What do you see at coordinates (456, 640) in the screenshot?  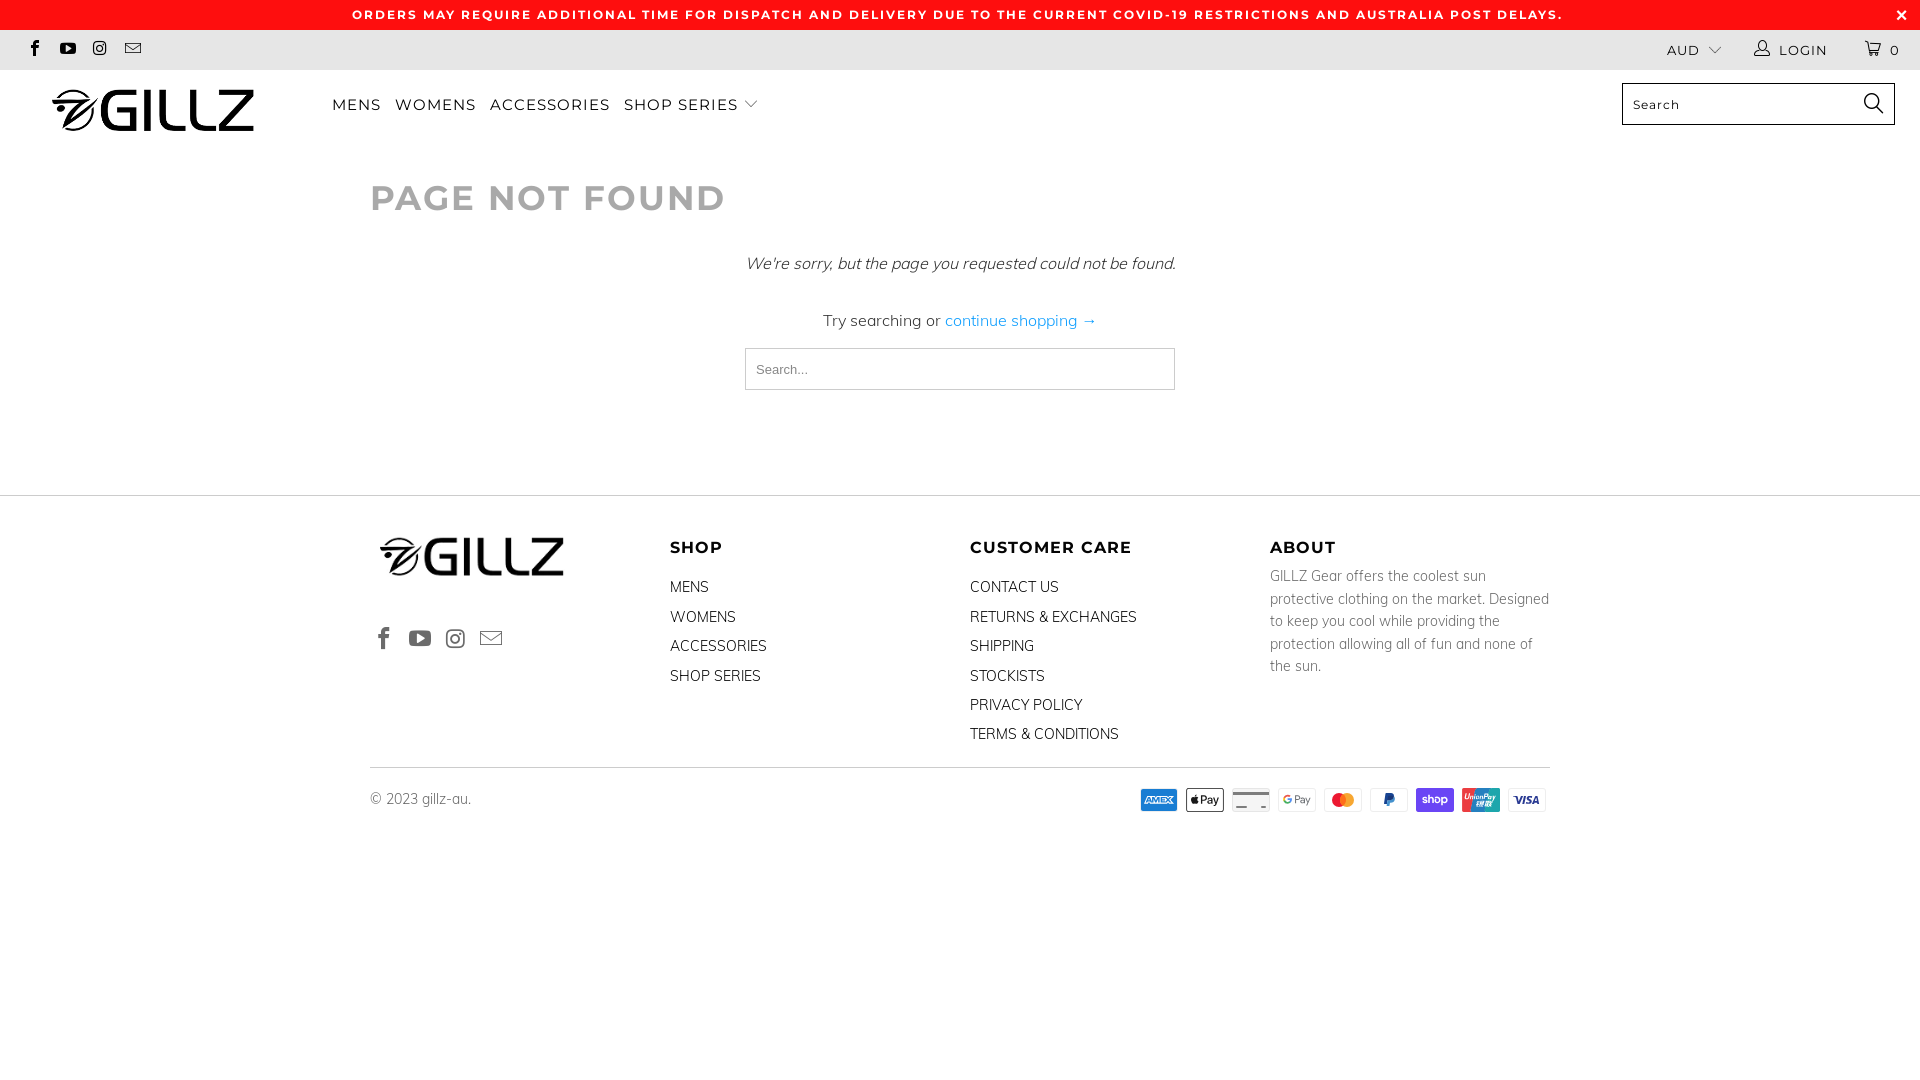 I see `gillz-au on Instagram` at bounding box center [456, 640].